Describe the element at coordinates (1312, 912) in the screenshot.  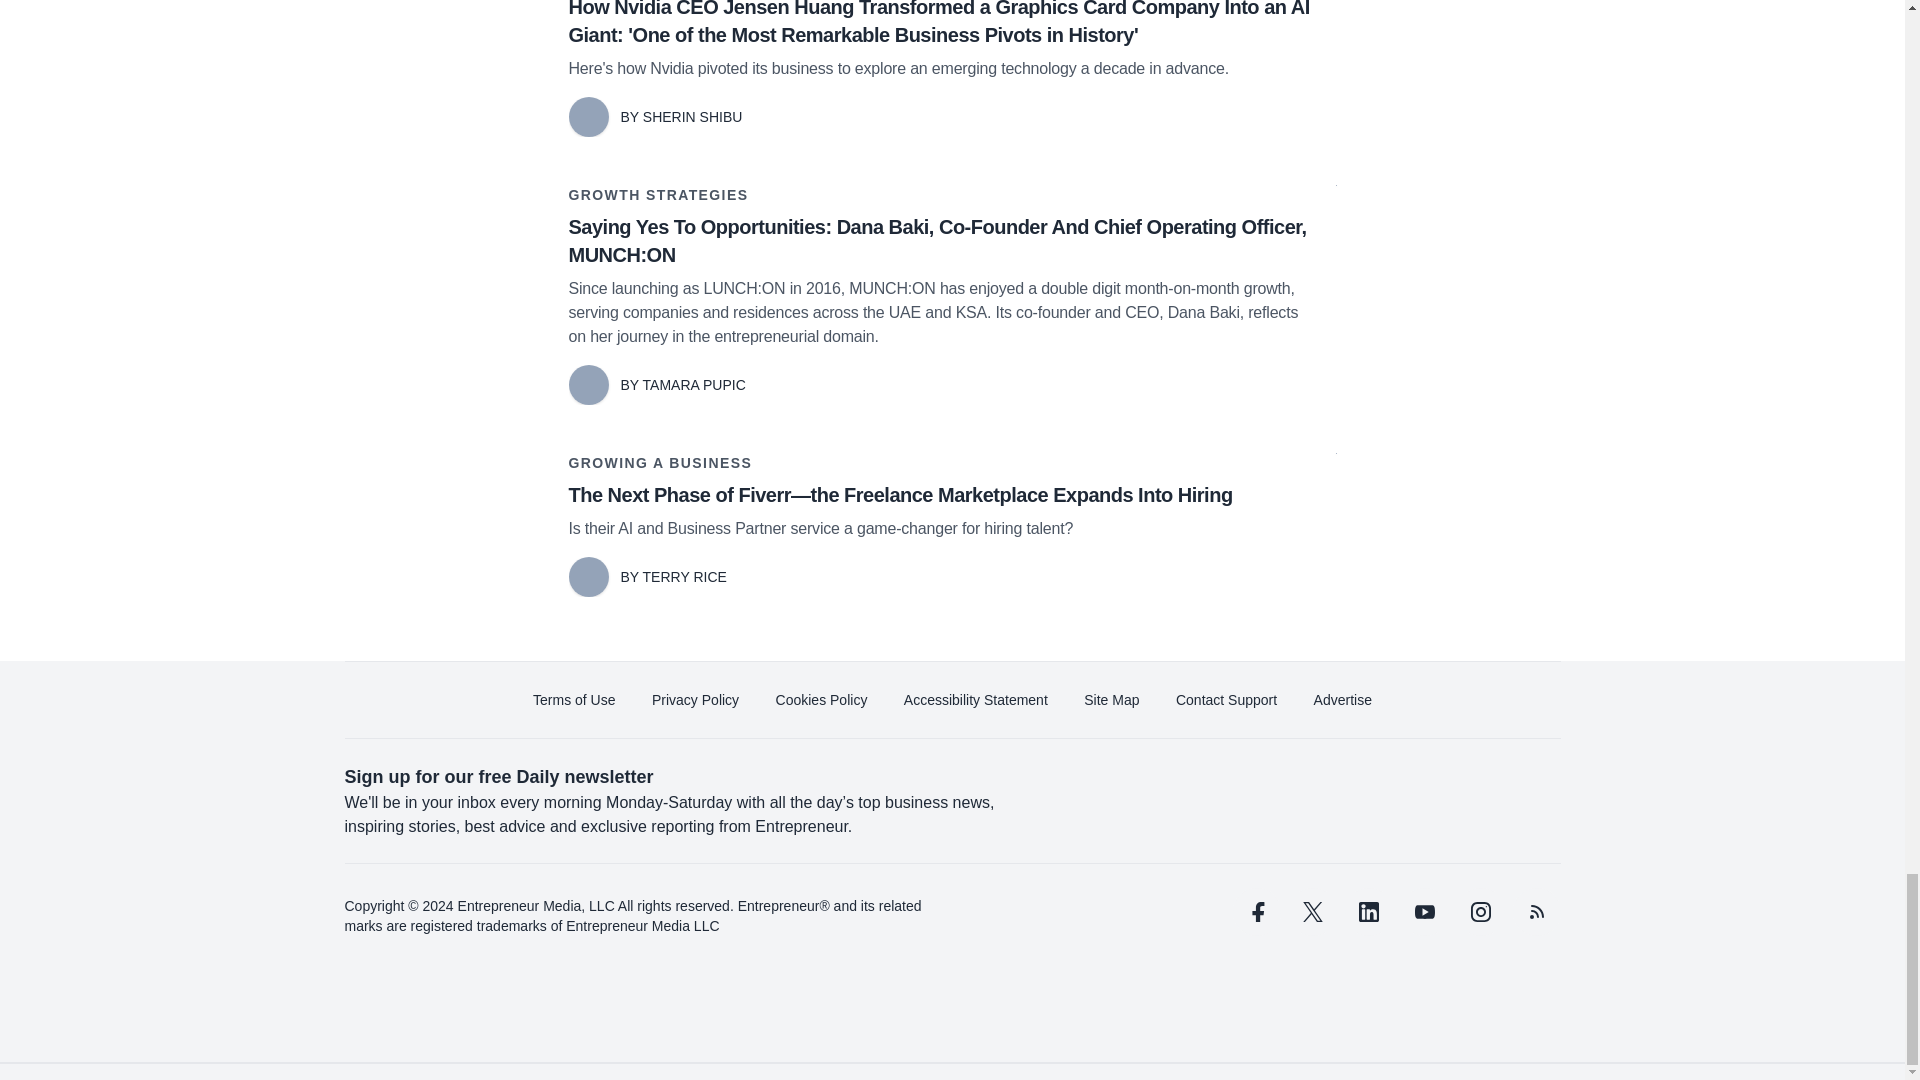
I see `twitter` at that location.